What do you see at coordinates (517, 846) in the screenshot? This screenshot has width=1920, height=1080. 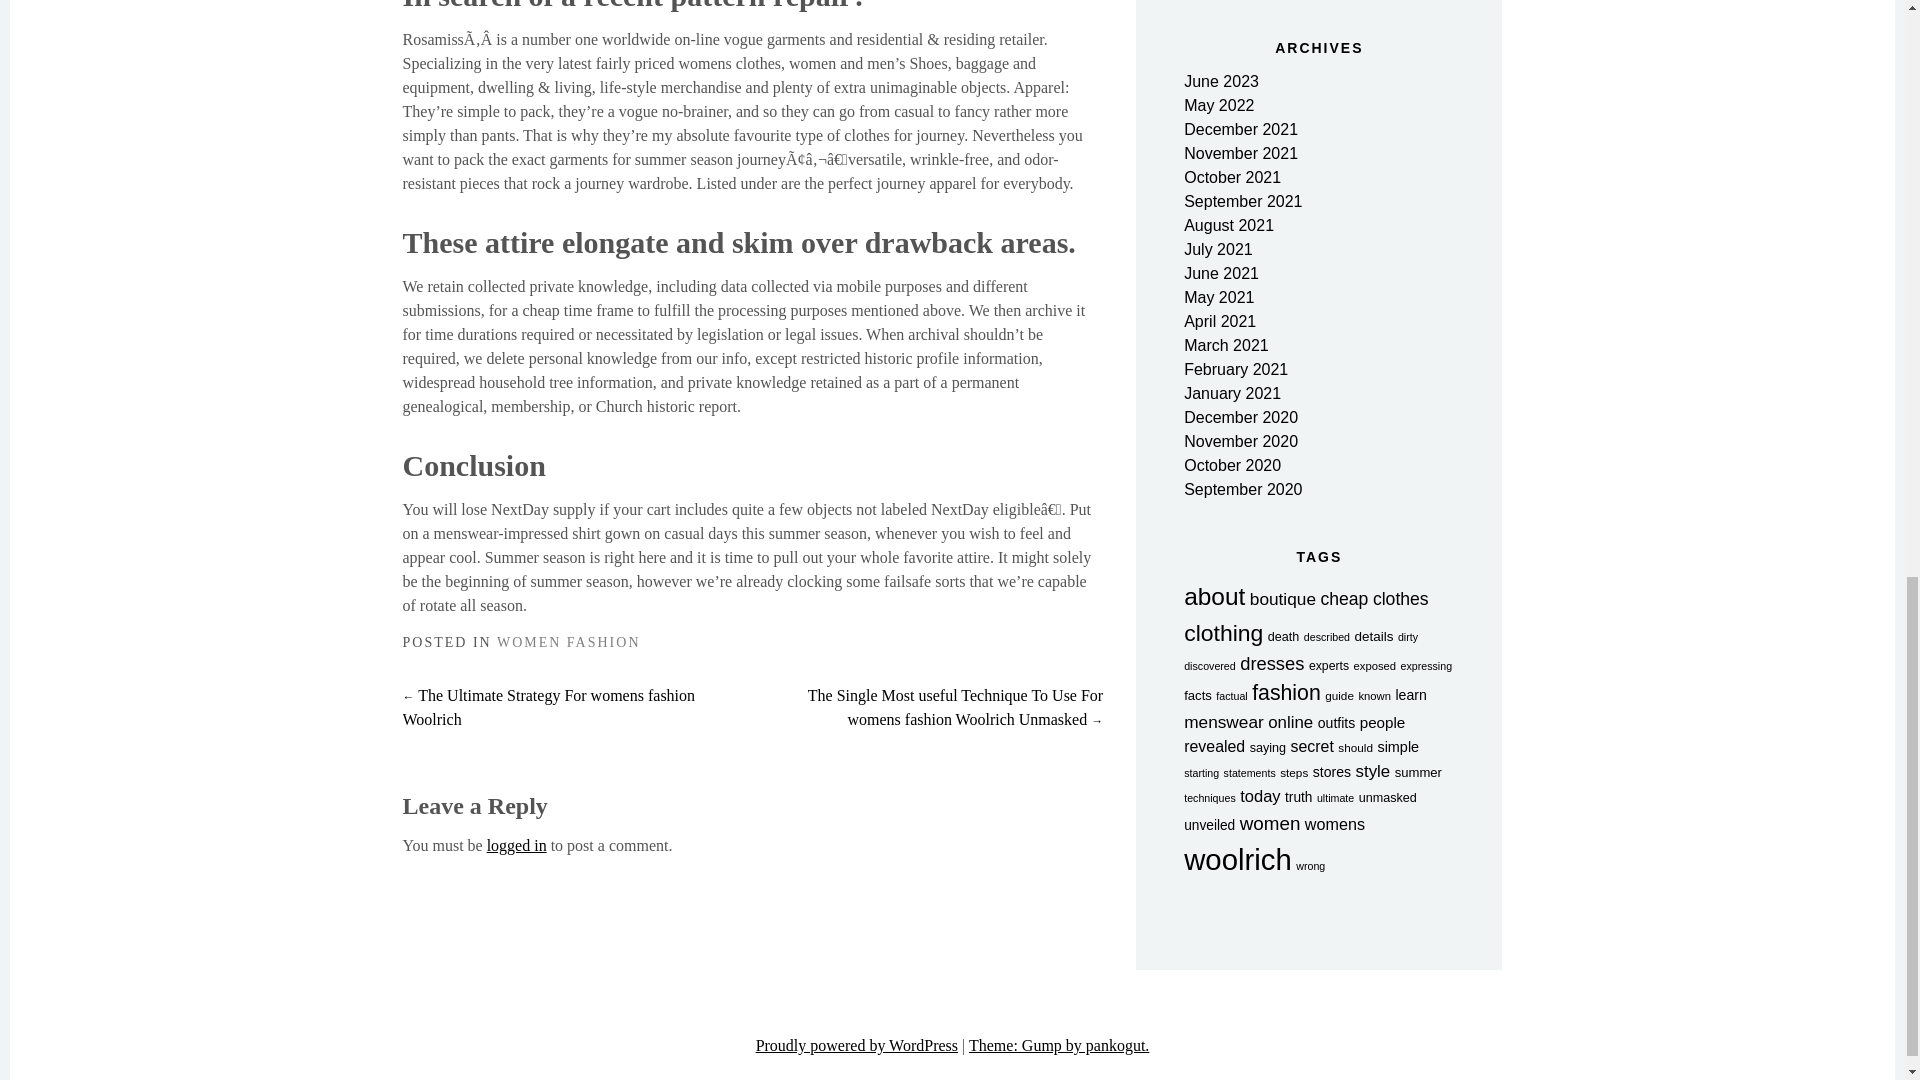 I see `logged in` at bounding box center [517, 846].